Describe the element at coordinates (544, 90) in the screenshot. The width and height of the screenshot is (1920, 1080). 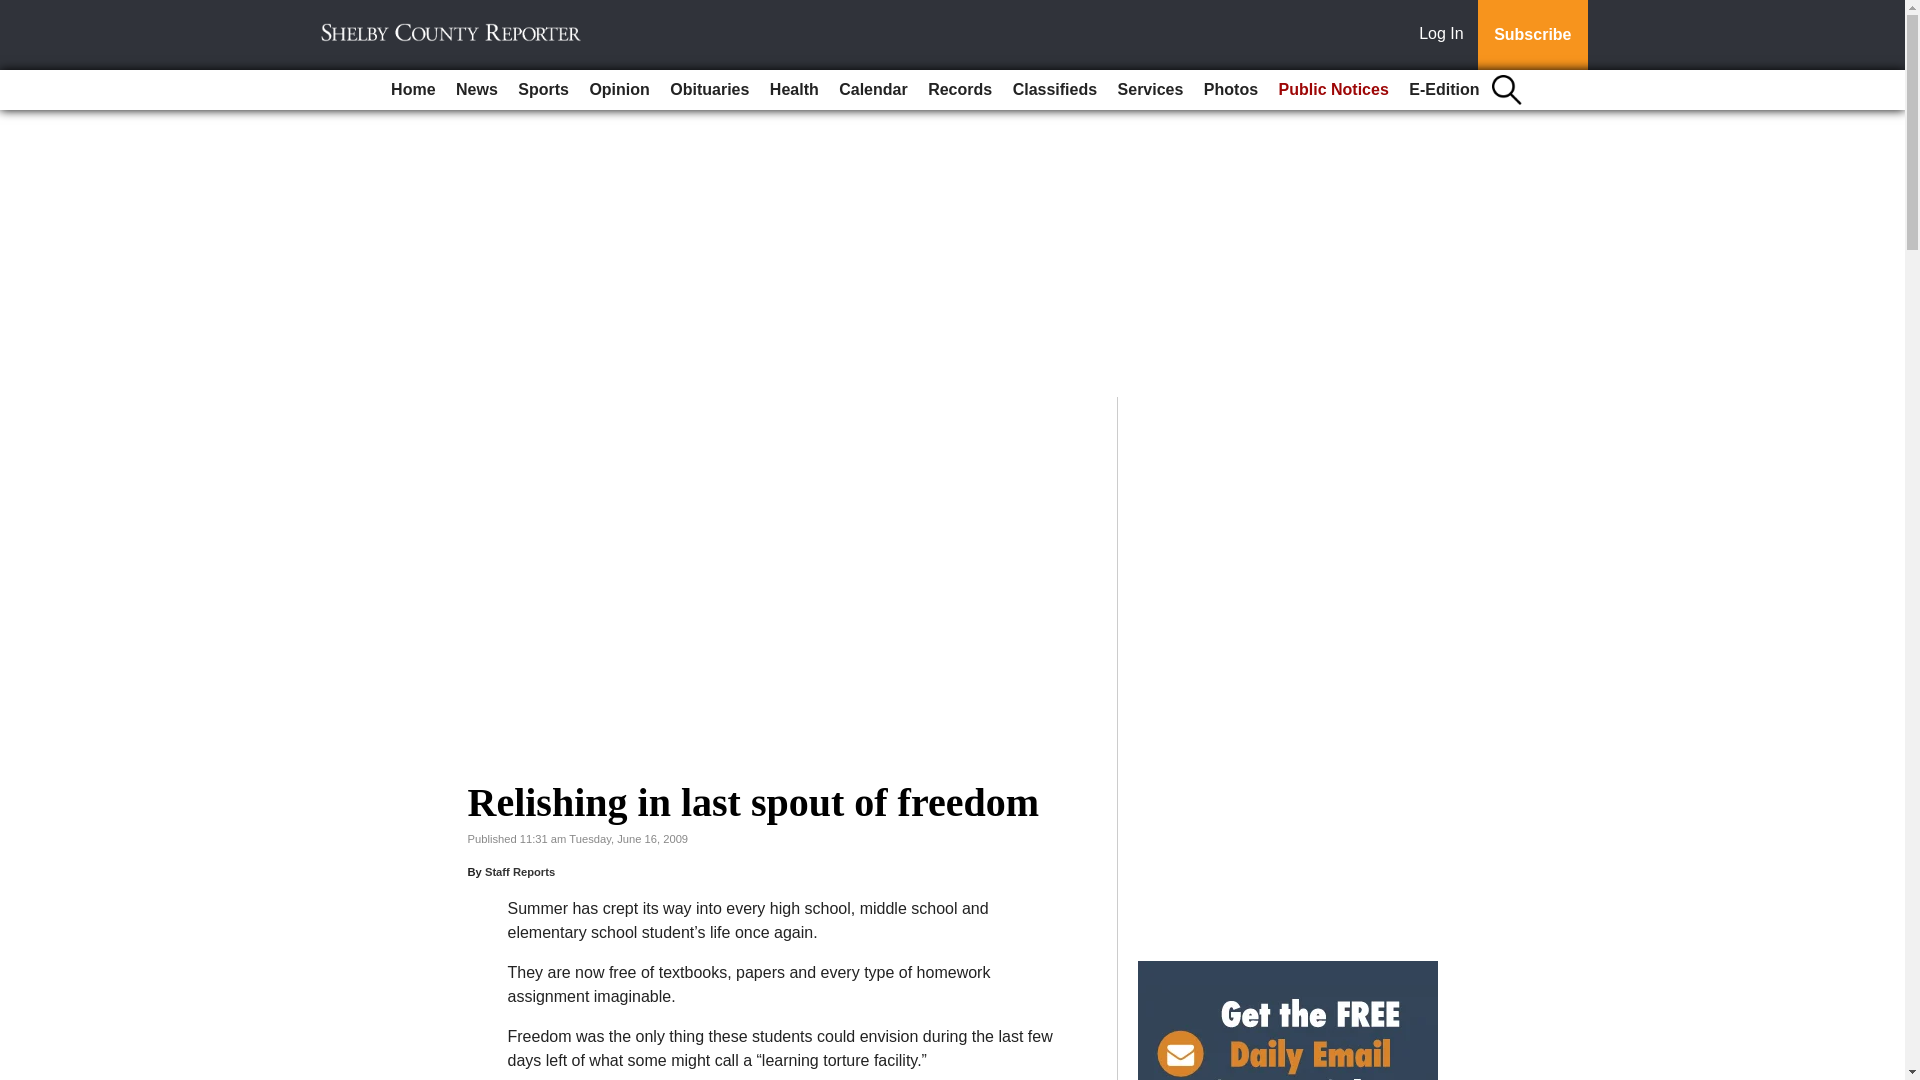
I see `Sports` at that location.